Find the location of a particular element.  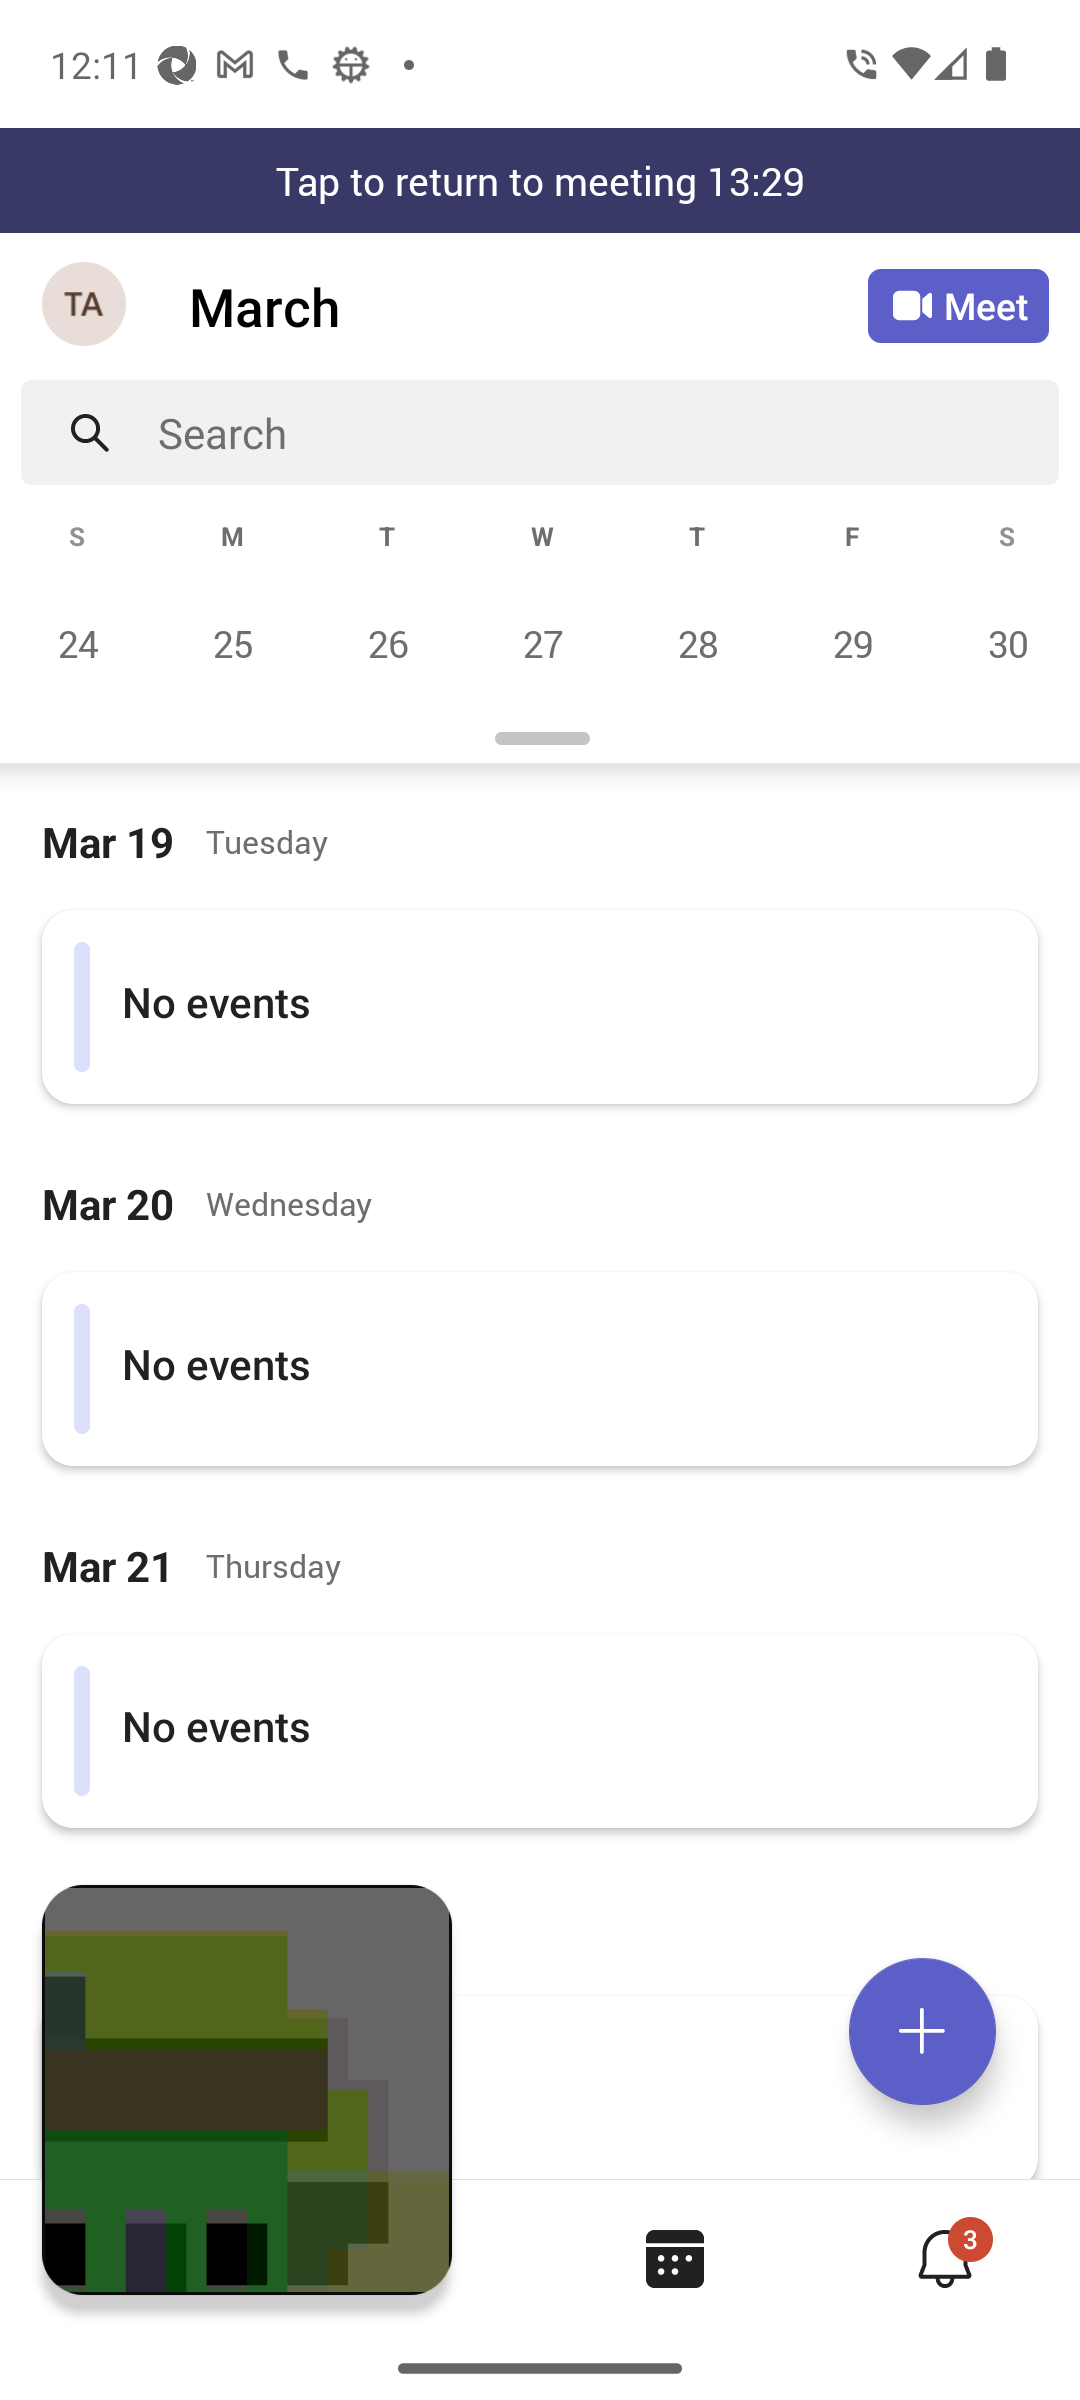

Saturday, March 30 30 is located at coordinates (1004, 643).